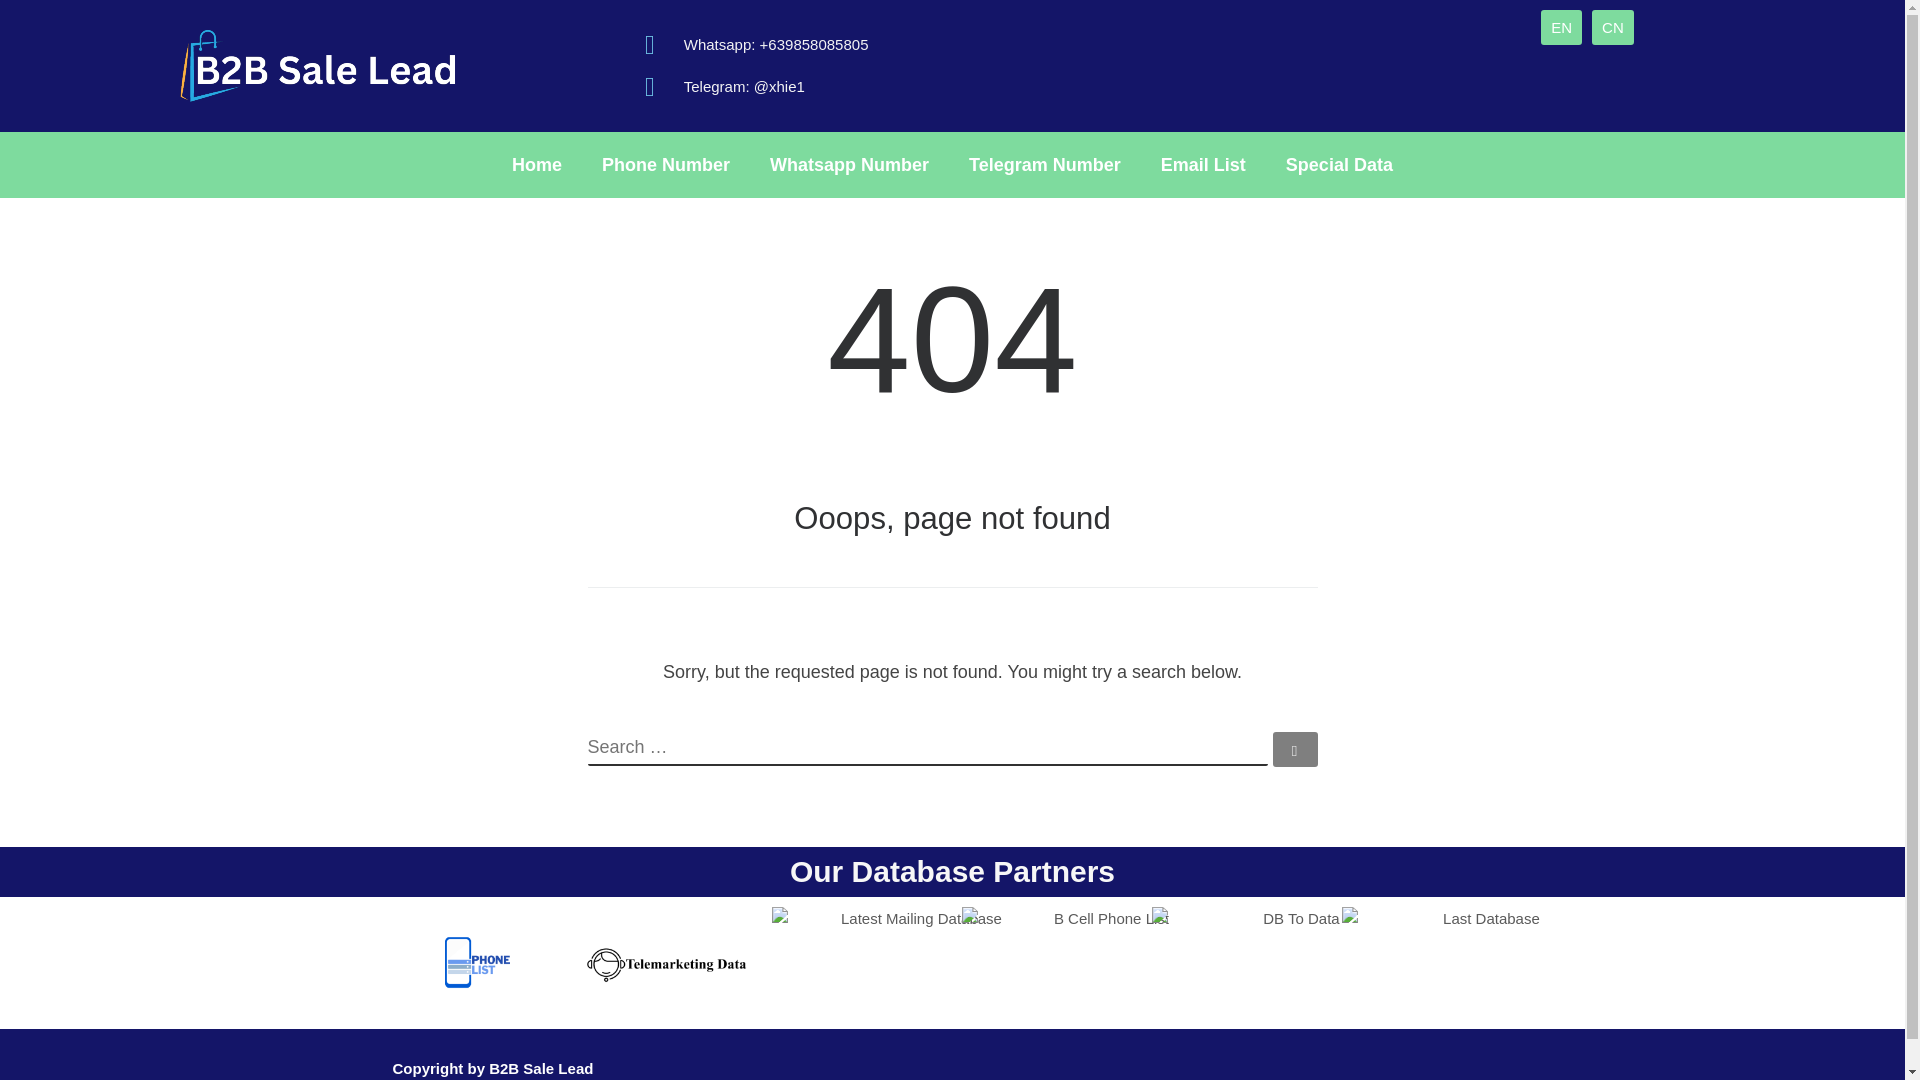  Describe the element at coordinates (666, 164) in the screenshot. I see `Phone Number` at that location.